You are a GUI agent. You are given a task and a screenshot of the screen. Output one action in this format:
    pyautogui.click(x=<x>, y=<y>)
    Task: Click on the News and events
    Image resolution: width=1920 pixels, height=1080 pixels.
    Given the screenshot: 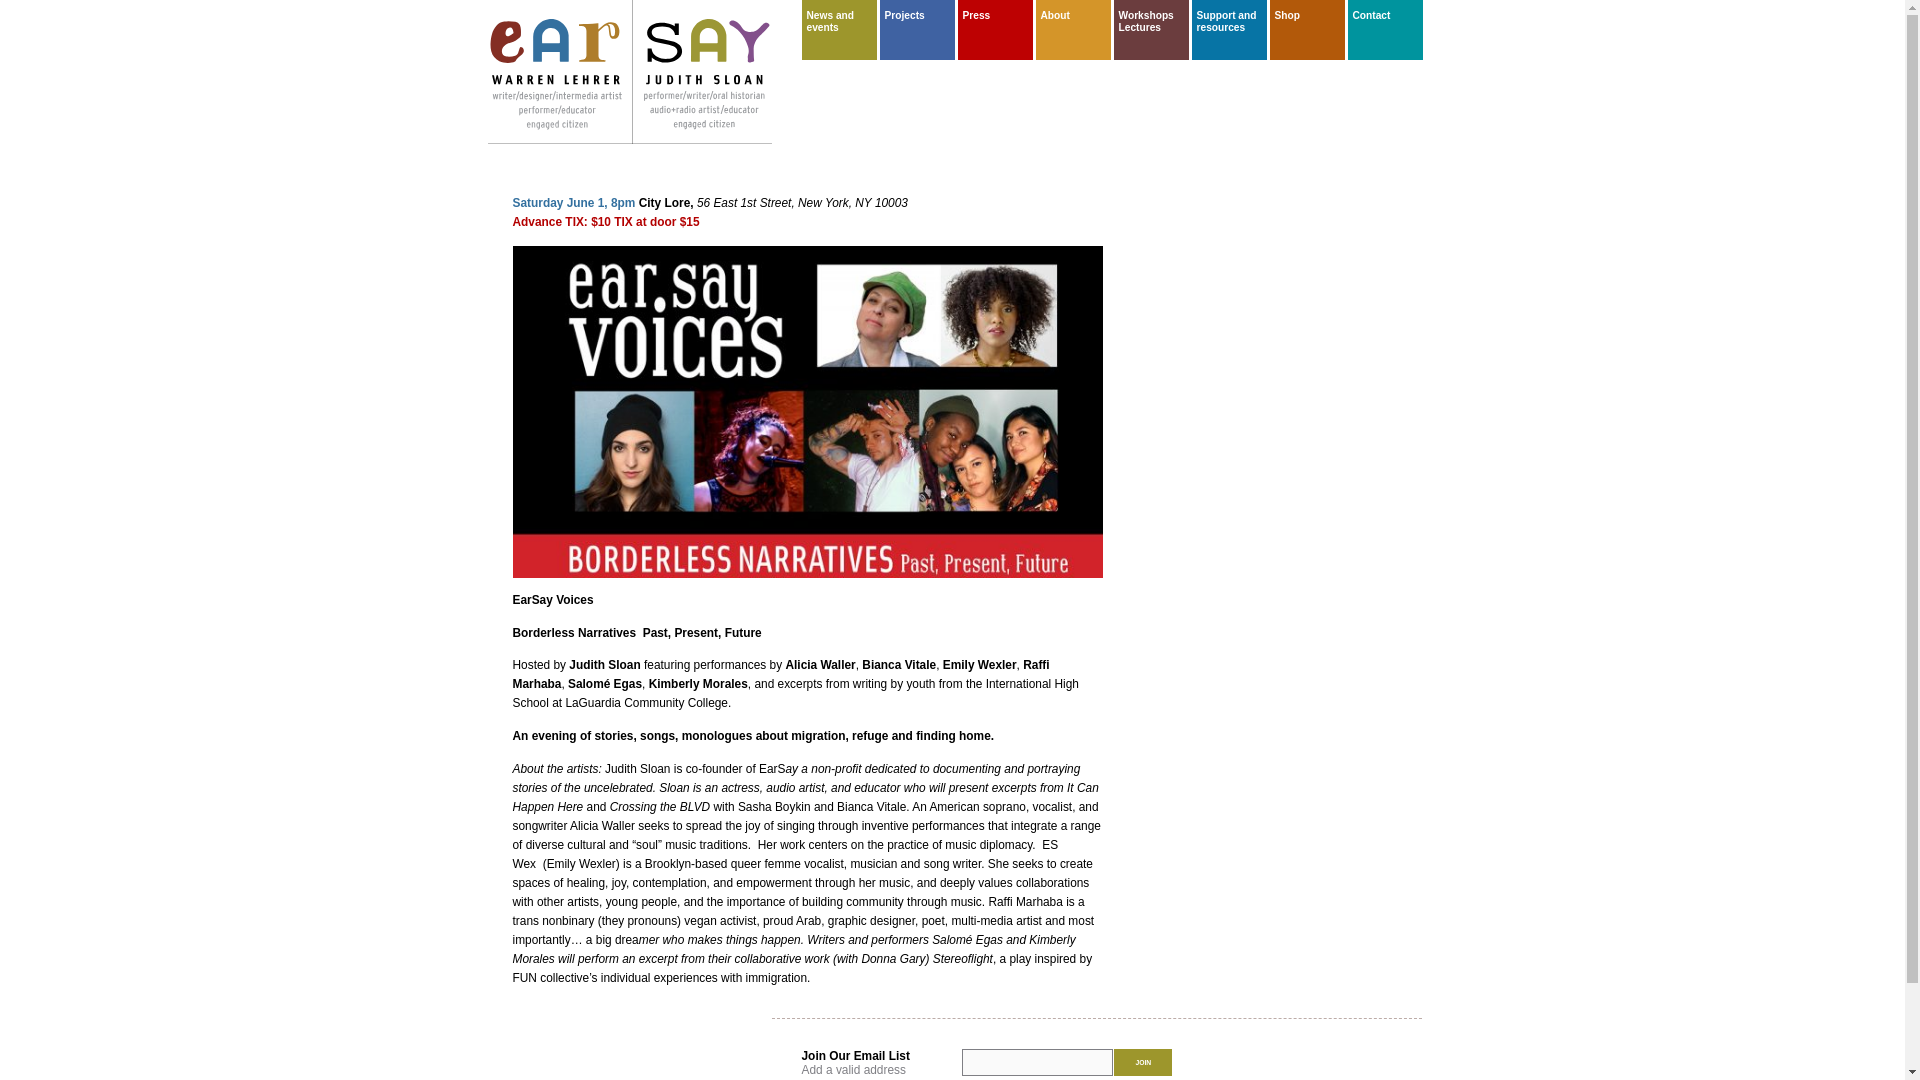 What is the action you would take?
    pyautogui.click(x=840, y=22)
    